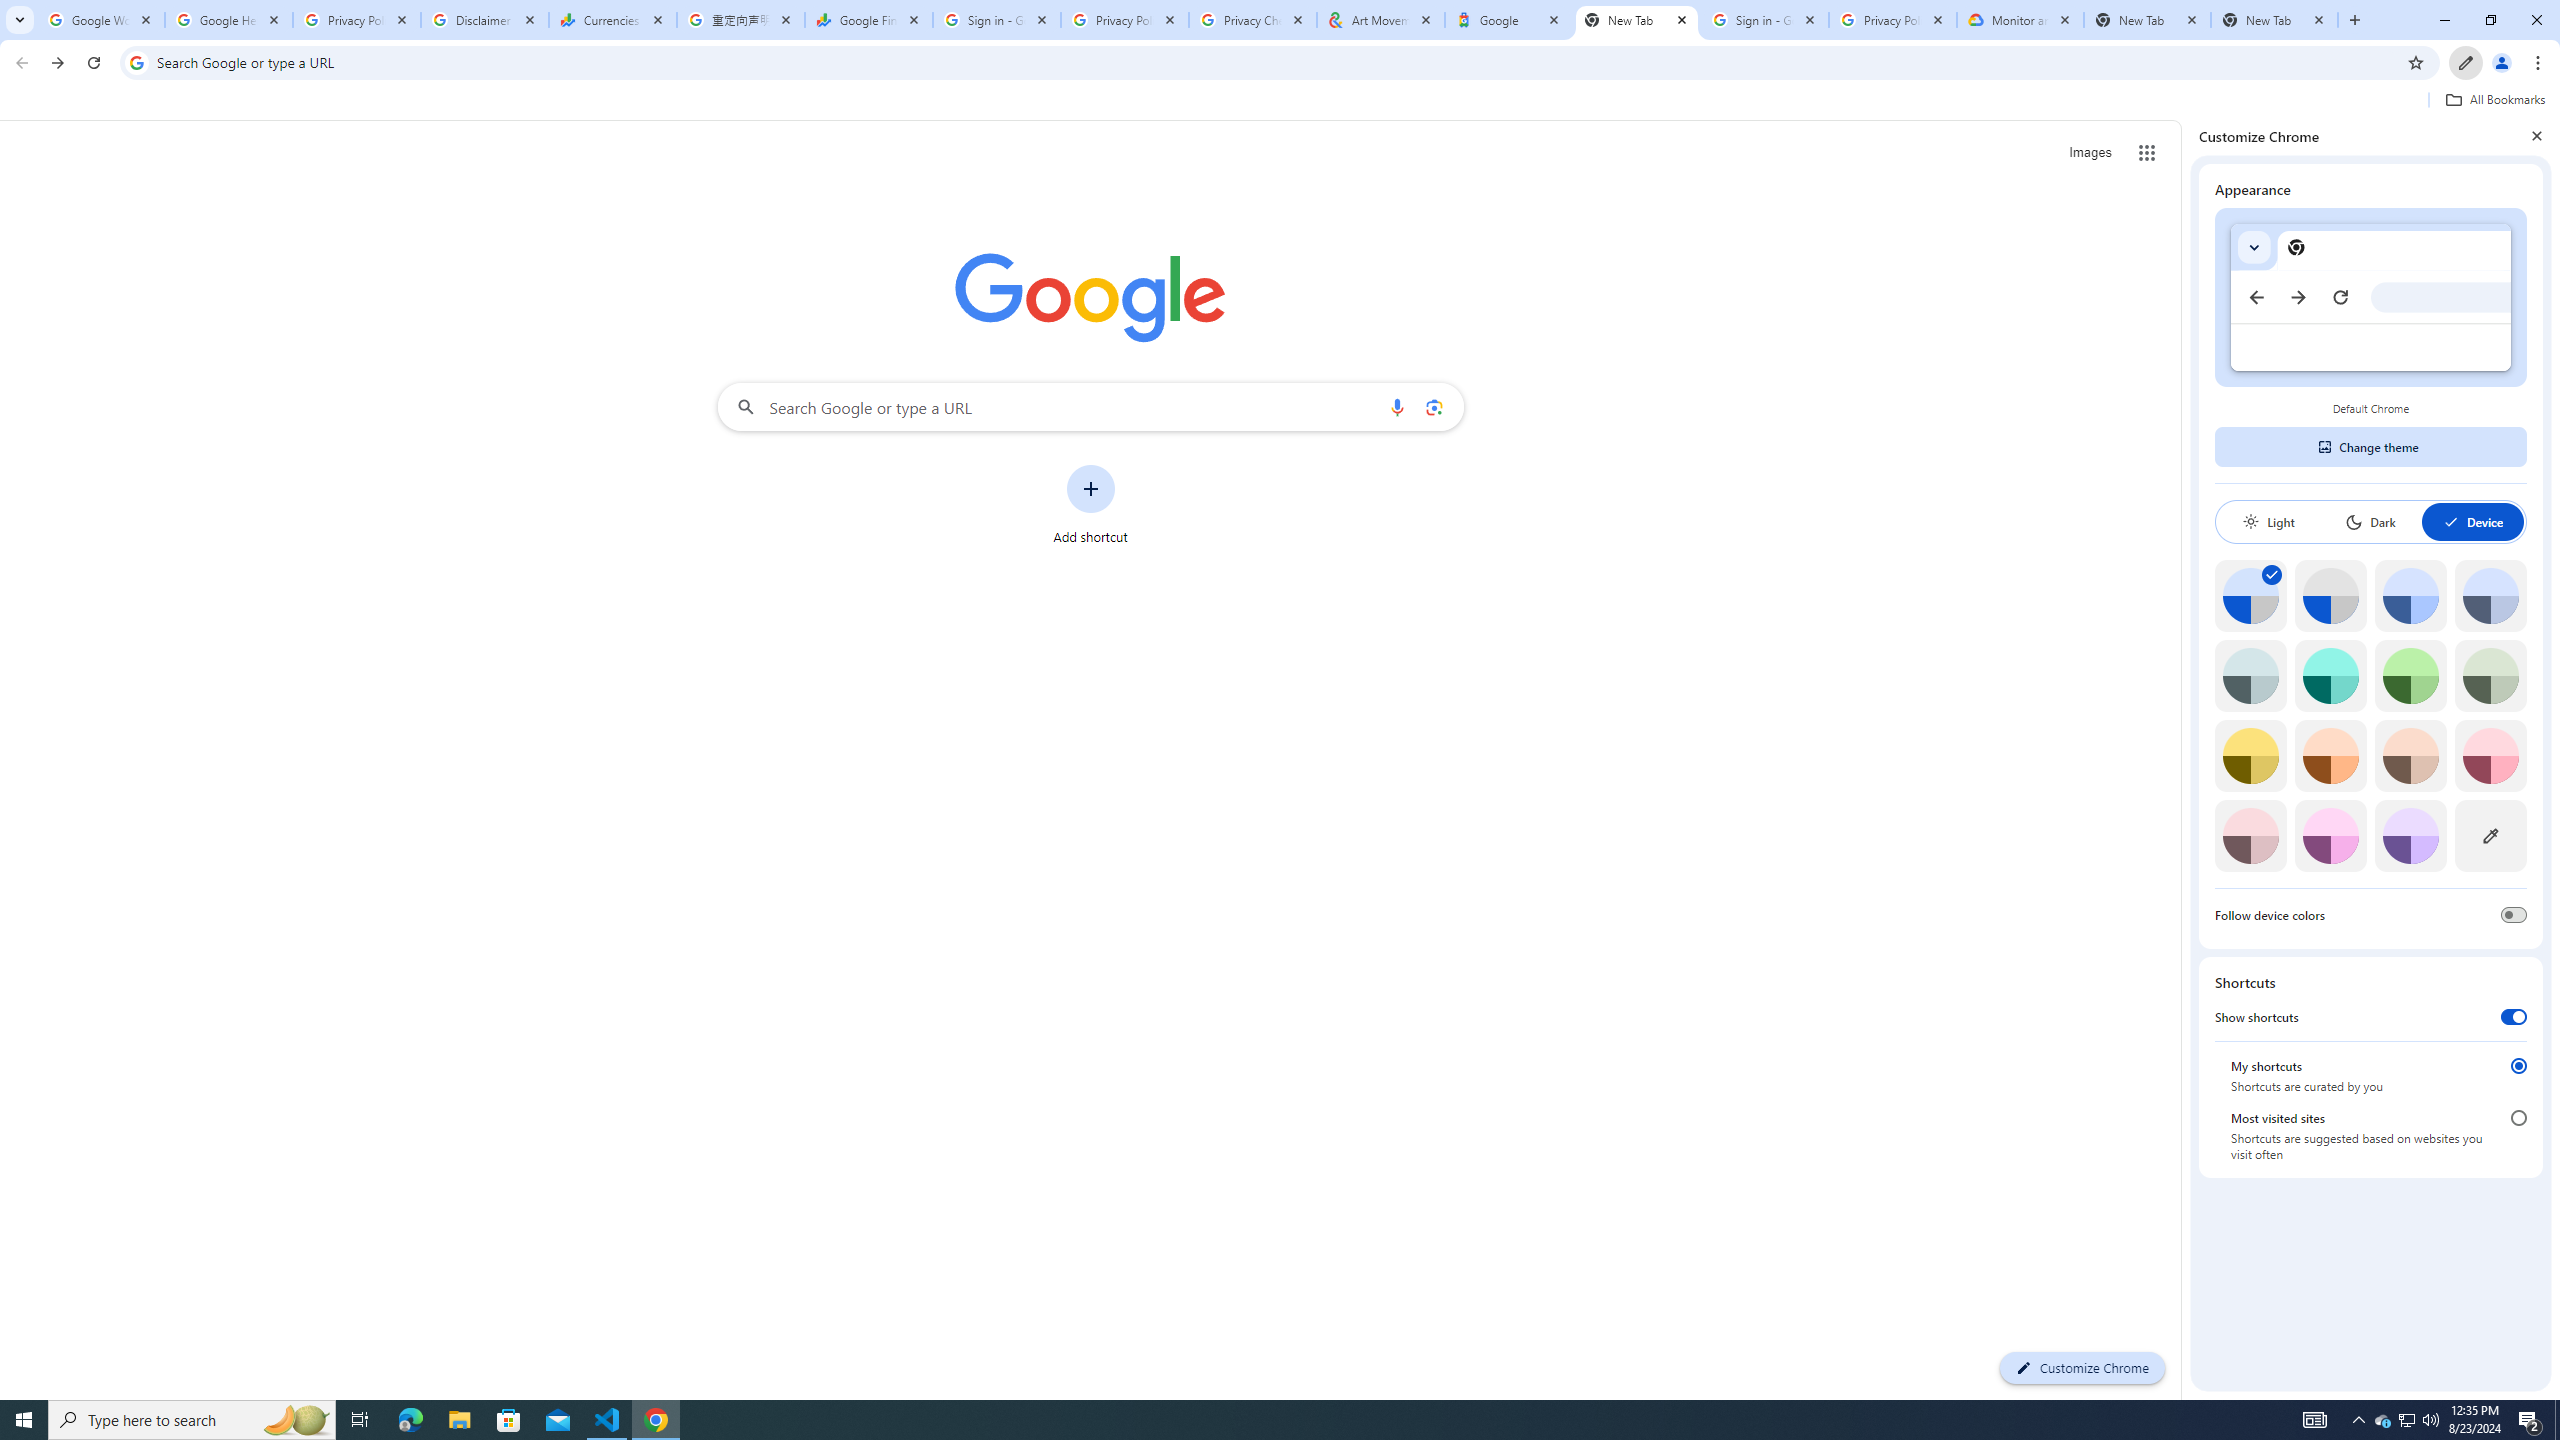 This screenshot has height=1440, width=2560. Describe the element at coordinates (2090, 153) in the screenshot. I see `Search for Images ` at that location.